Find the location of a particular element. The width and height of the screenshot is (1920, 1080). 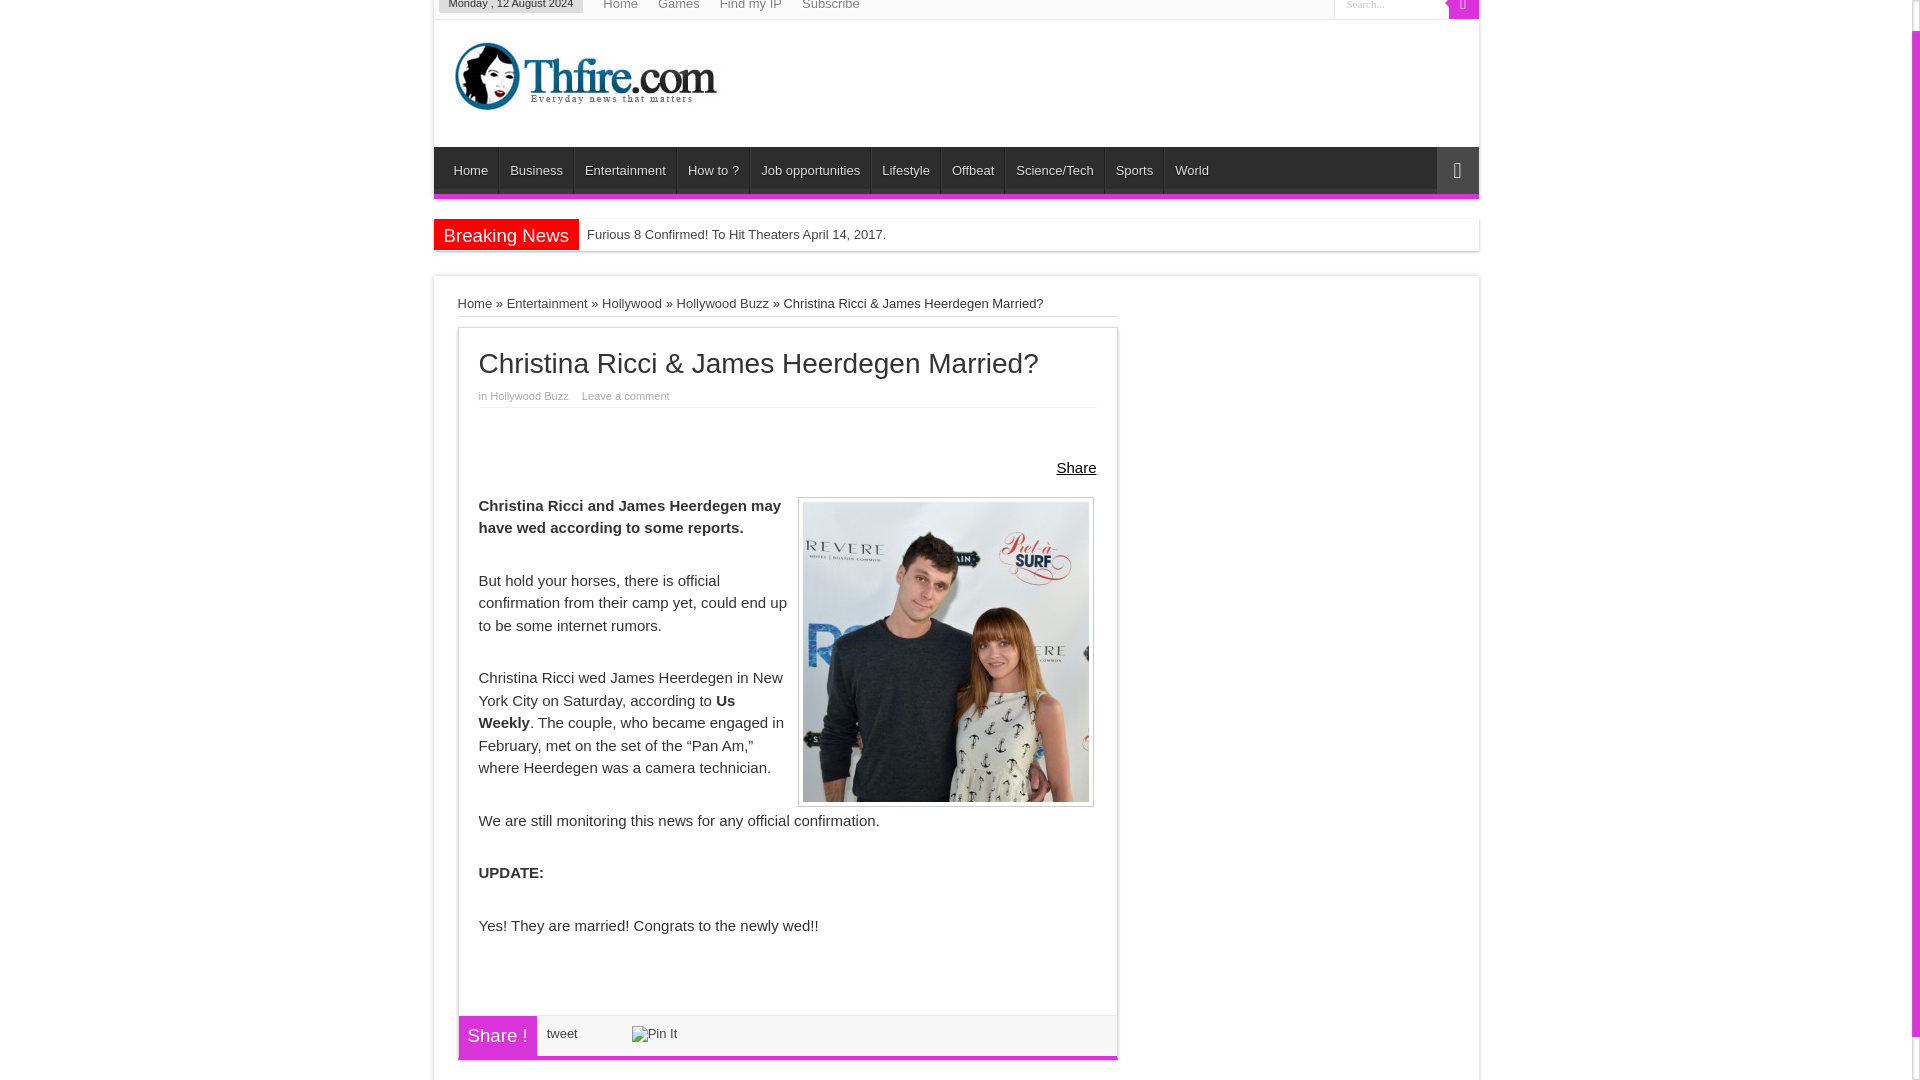

Sports is located at coordinates (1134, 170).